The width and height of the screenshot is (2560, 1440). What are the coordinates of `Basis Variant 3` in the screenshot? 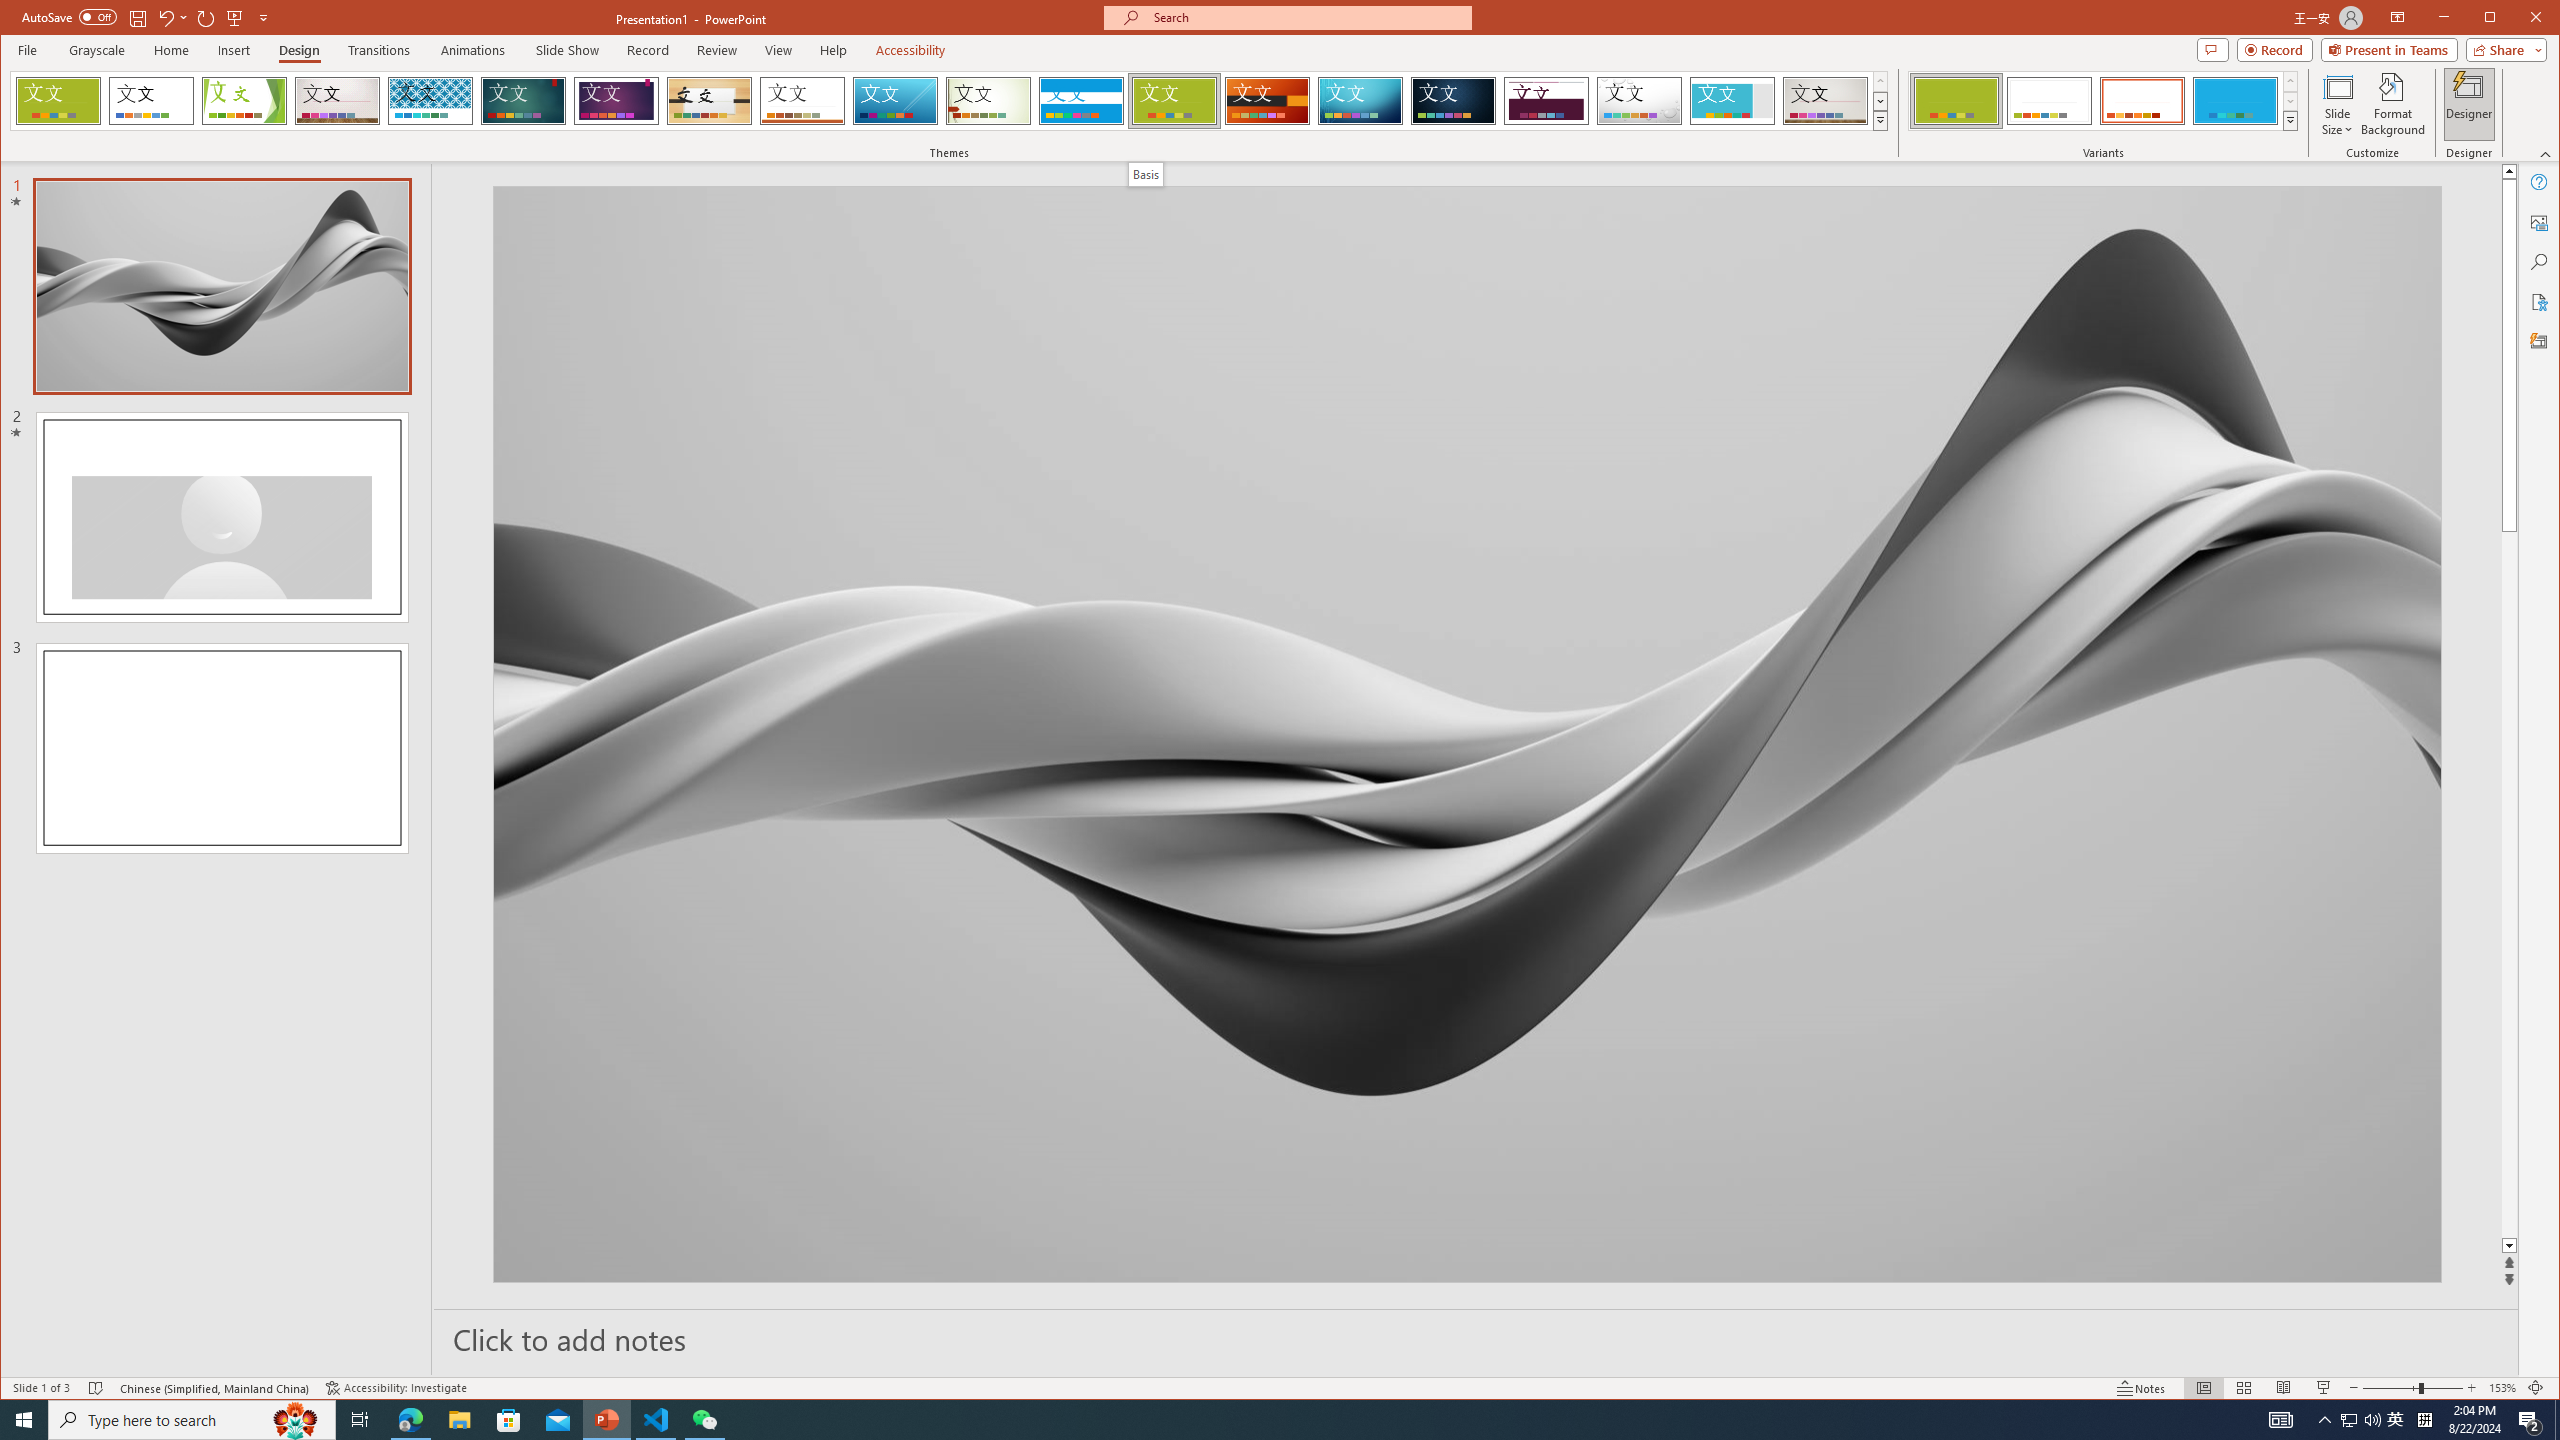 It's located at (2142, 101).